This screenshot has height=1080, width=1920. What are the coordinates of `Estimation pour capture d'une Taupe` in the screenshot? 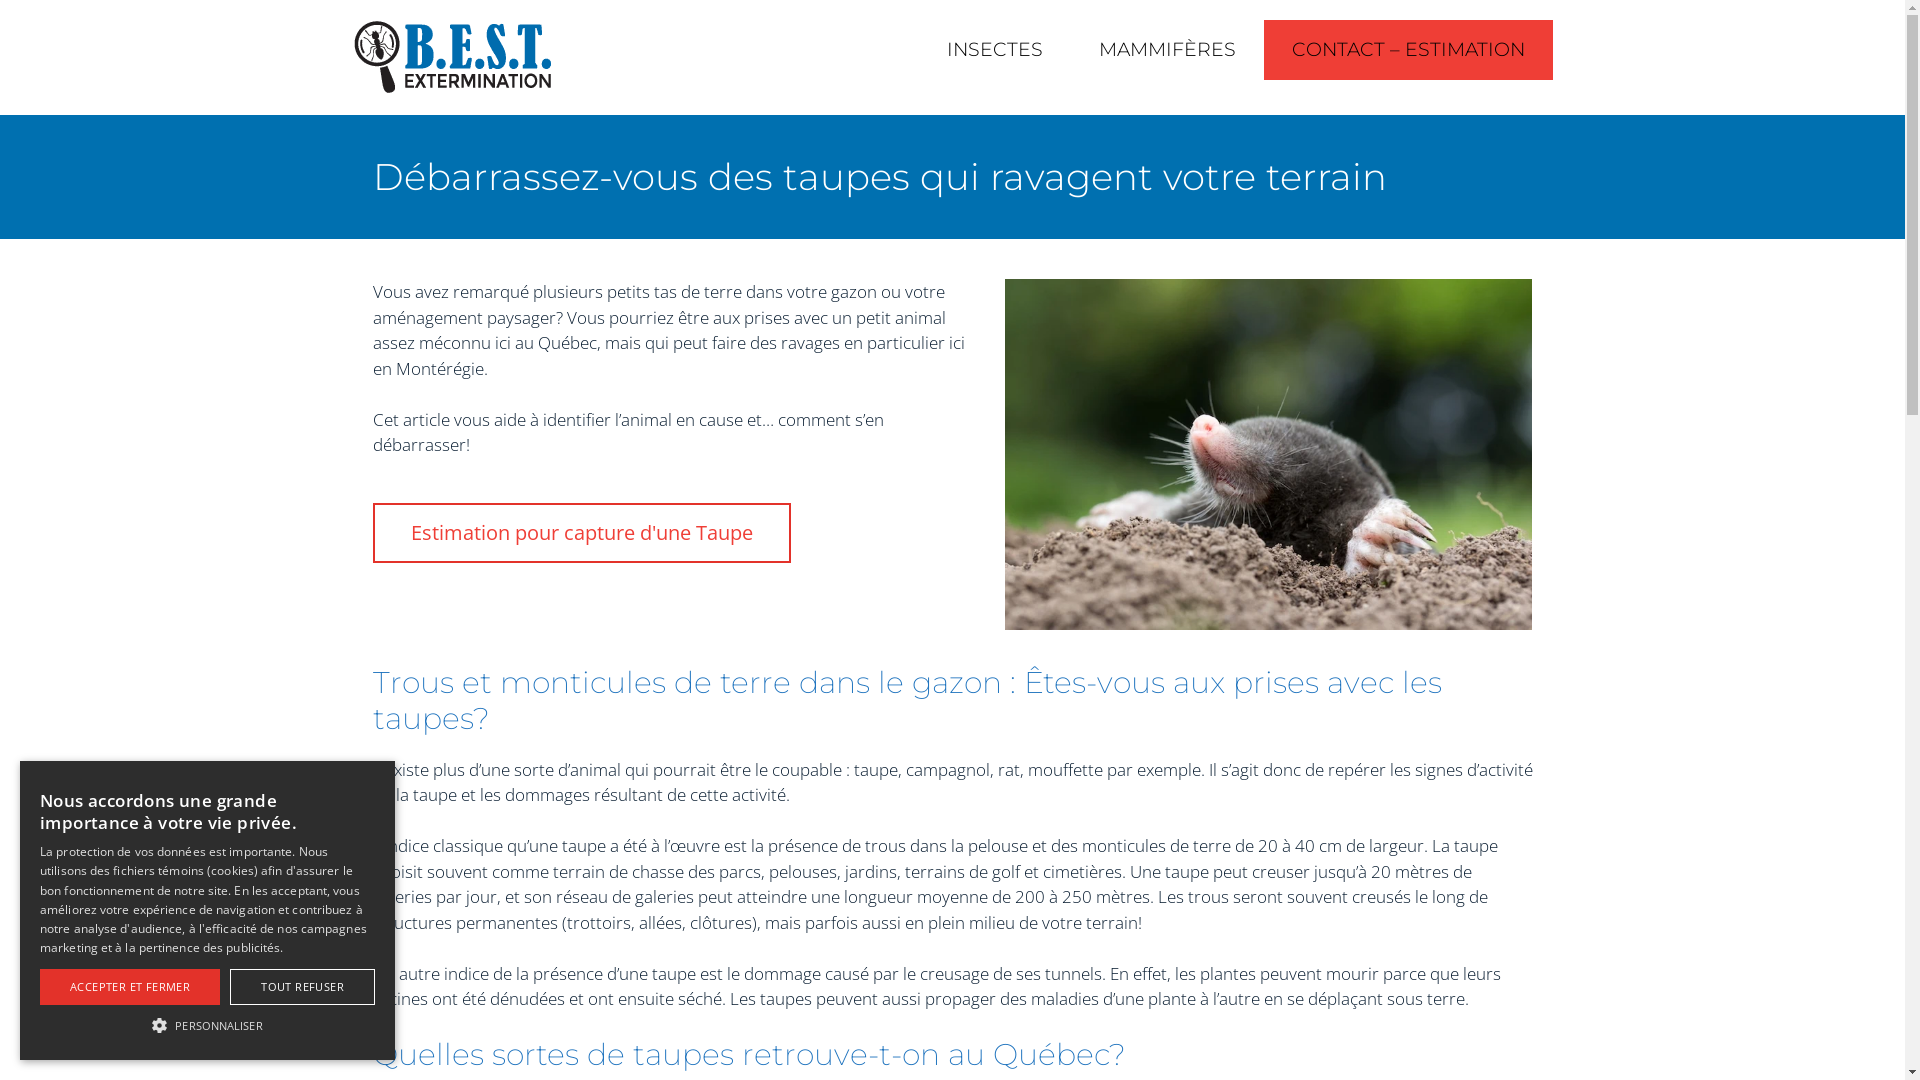 It's located at (581, 533).